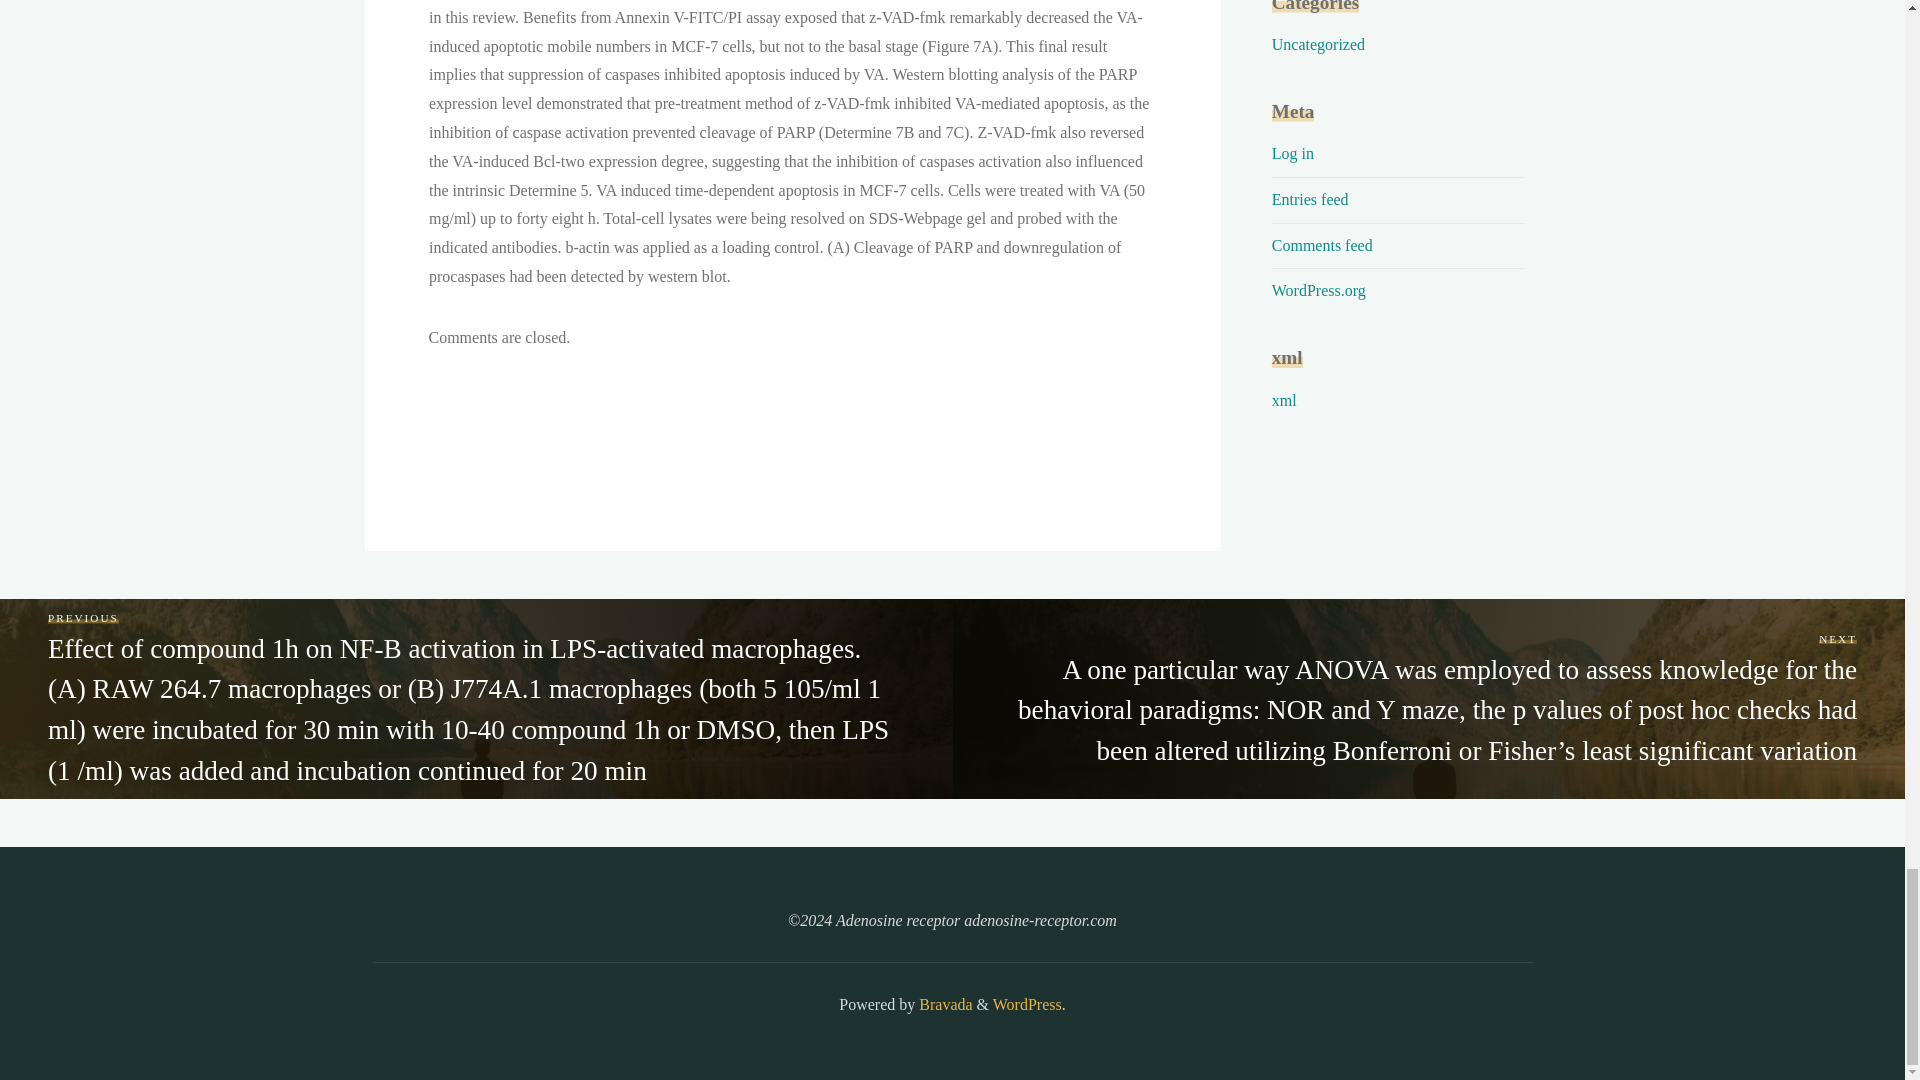 The width and height of the screenshot is (1920, 1080). What do you see at coordinates (1026, 1004) in the screenshot?
I see `Semantic Personal Publishing Platform` at bounding box center [1026, 1004].